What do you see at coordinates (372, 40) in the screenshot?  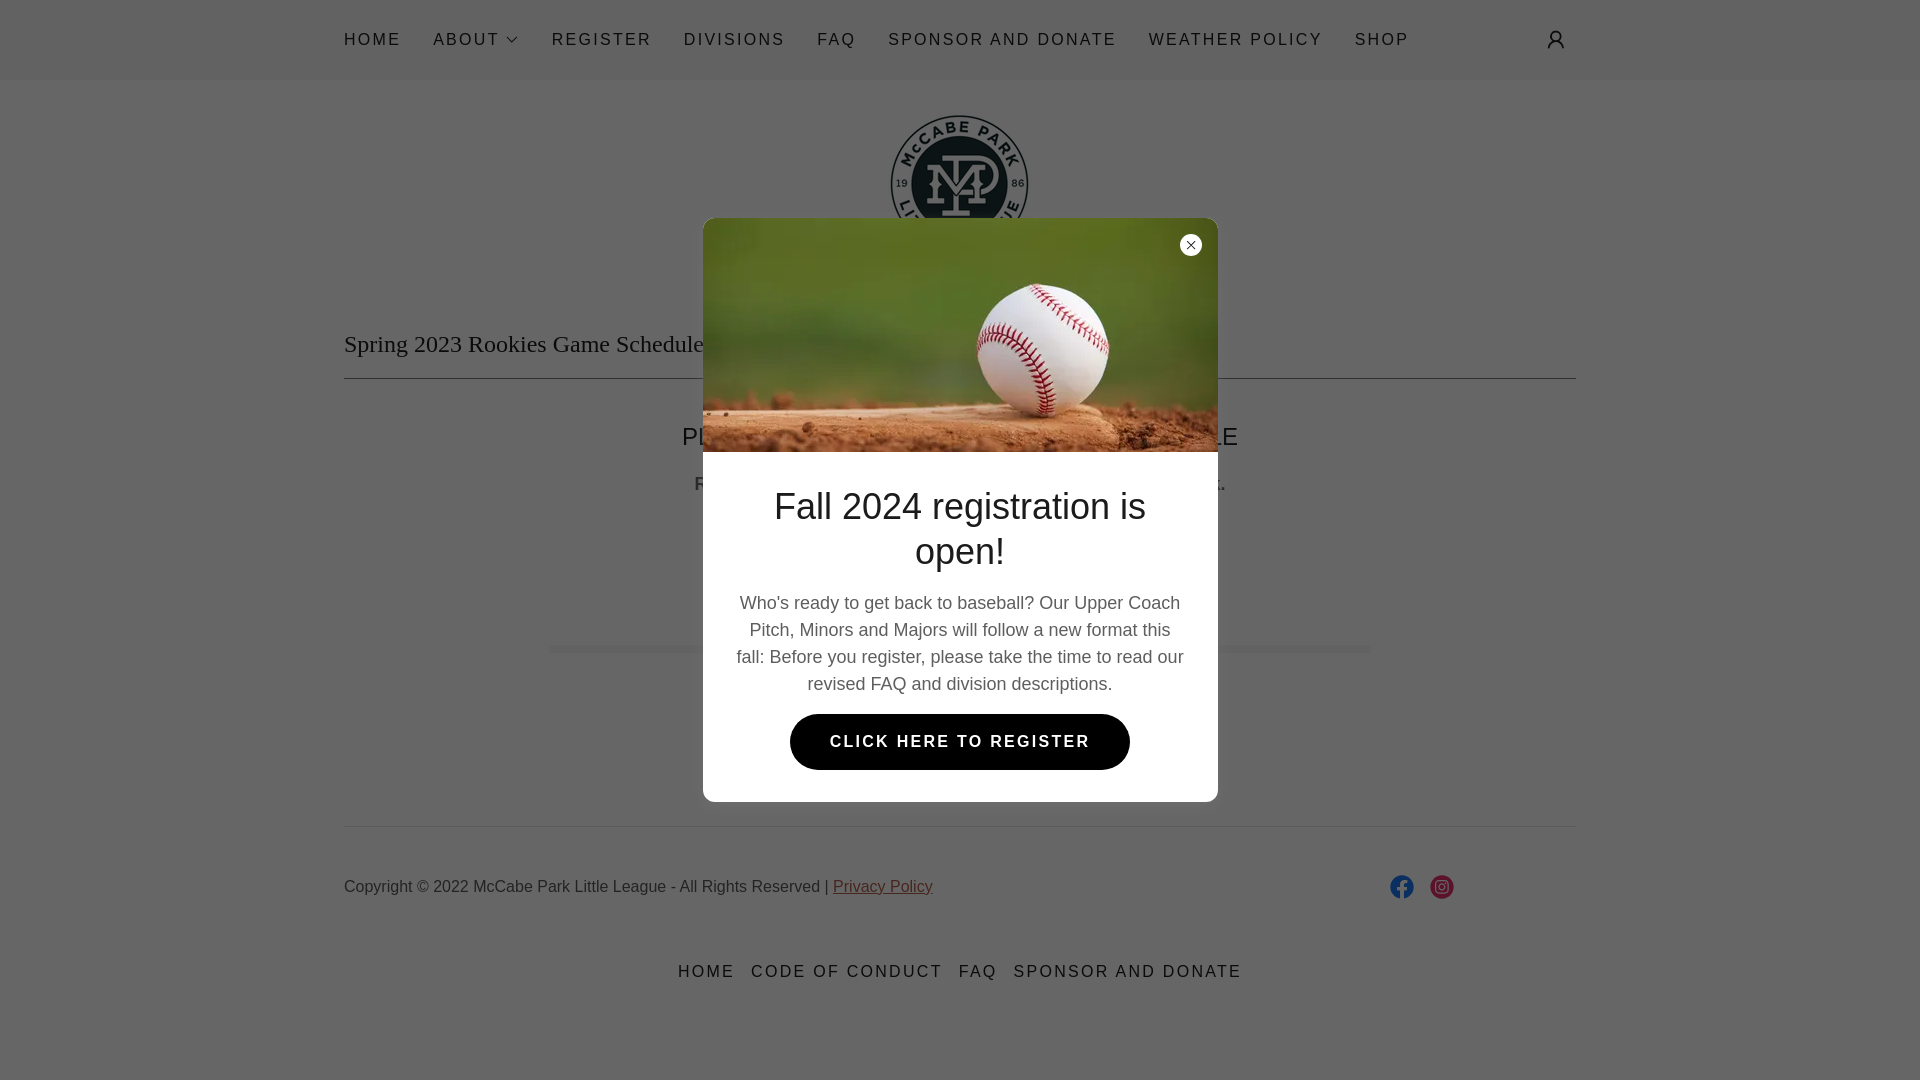 I see `HOME` at bounding box center [372, 40].